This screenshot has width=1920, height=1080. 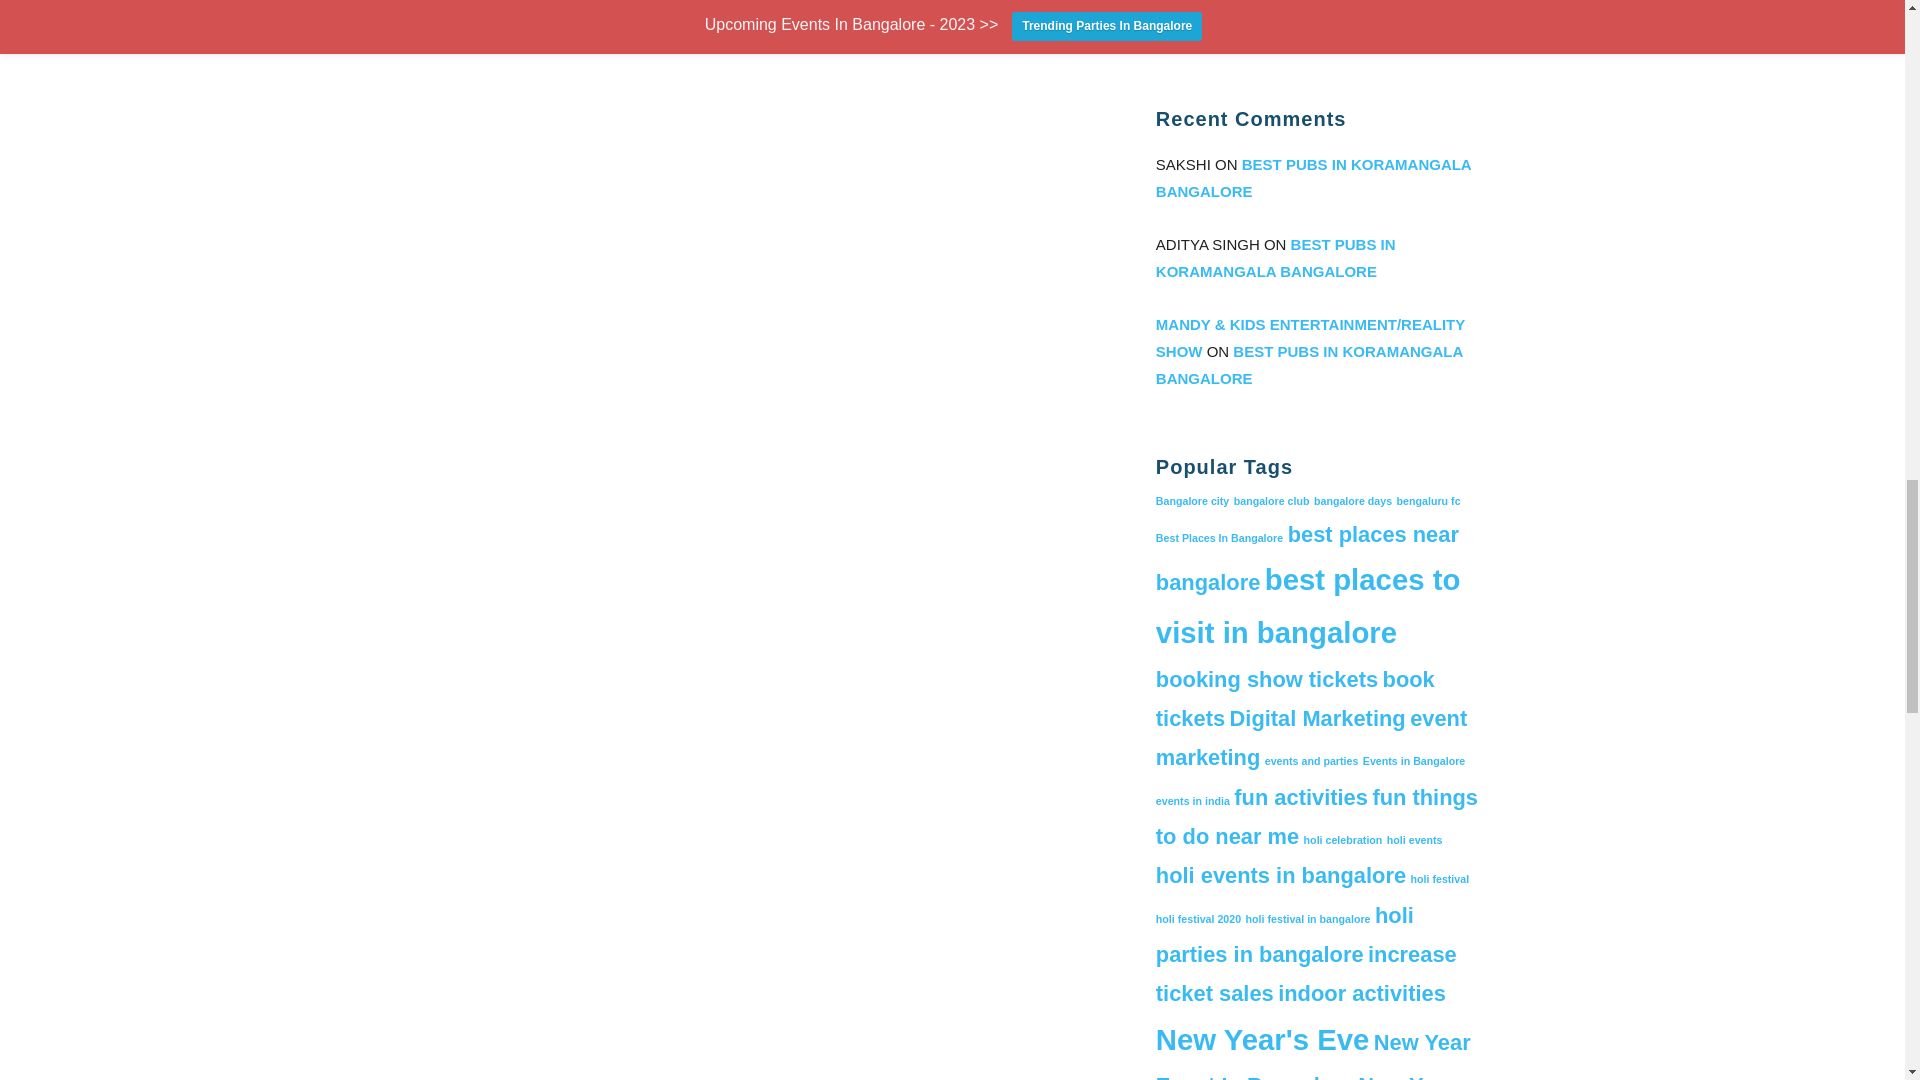 I want to click on bangalore days, so click(x=1352, y=500).